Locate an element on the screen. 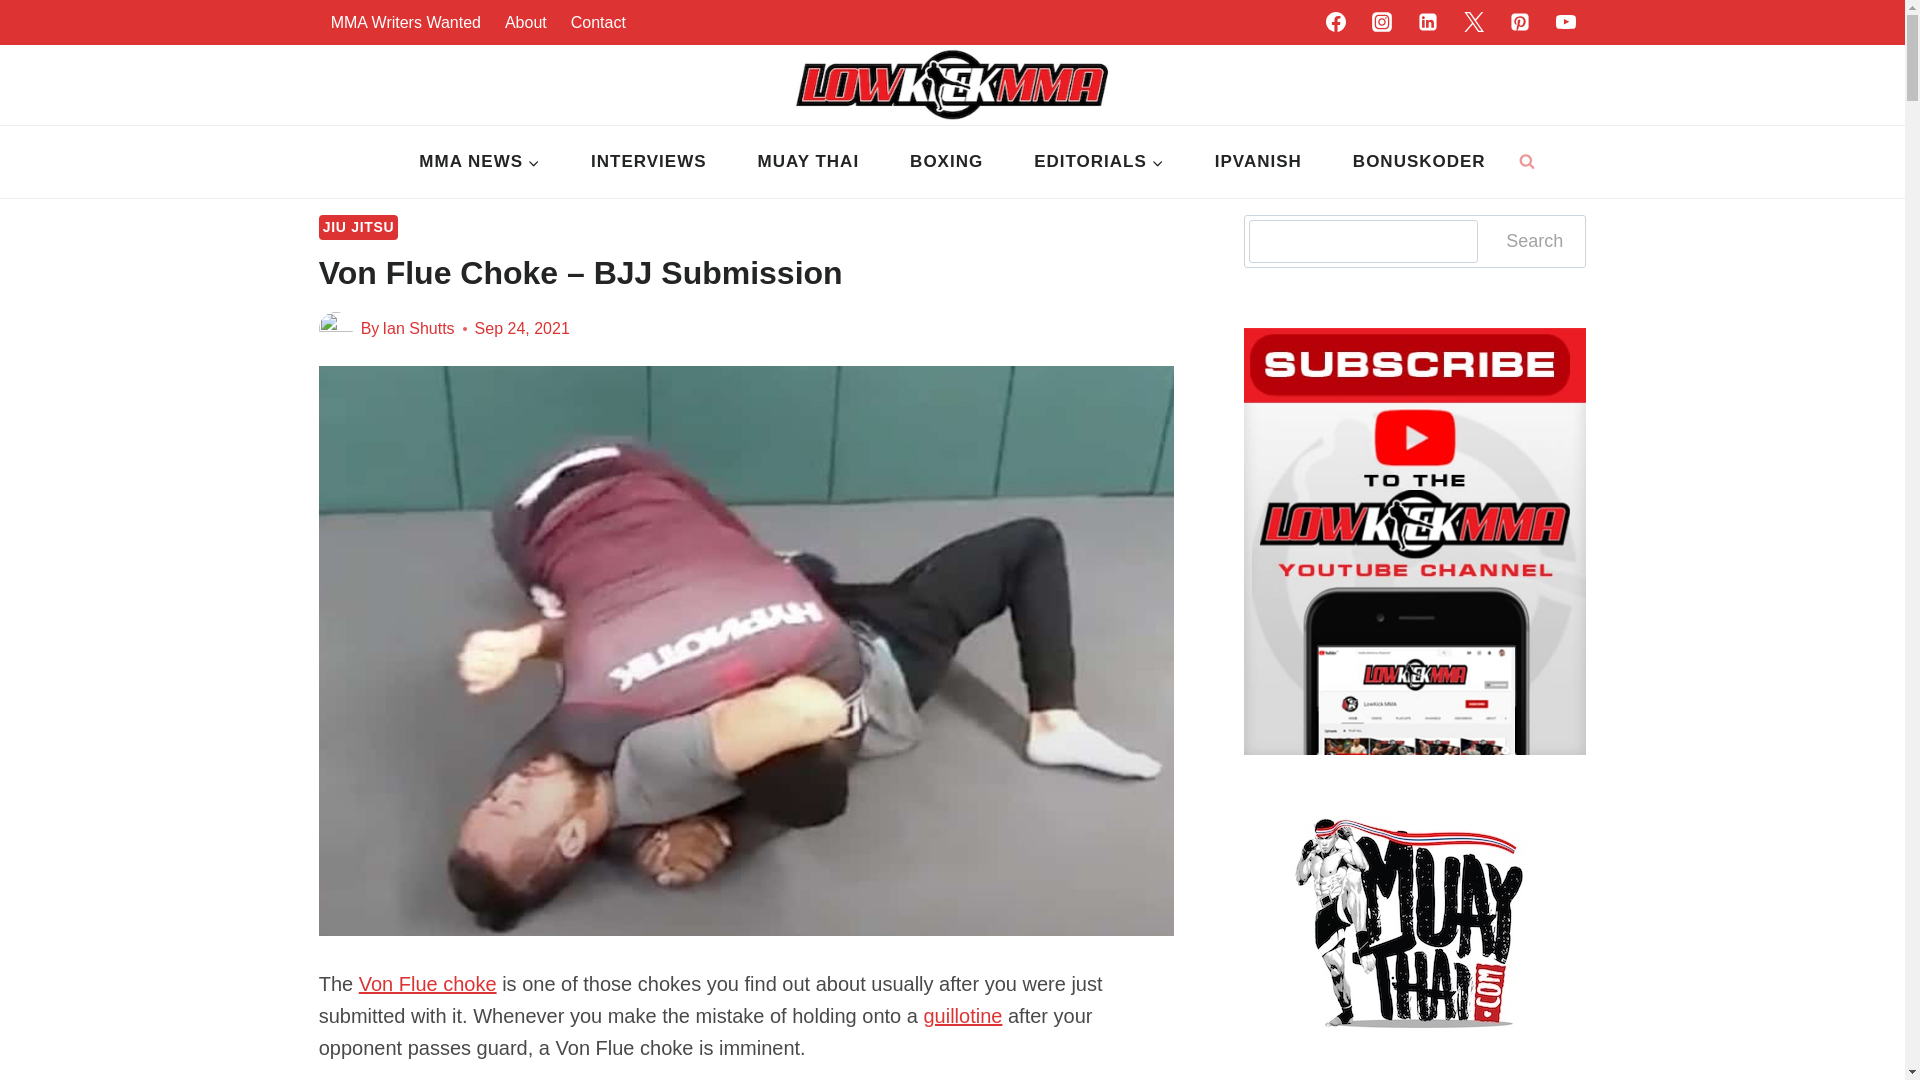  MMA Writers Wanted is located at coordinates (406, 22).